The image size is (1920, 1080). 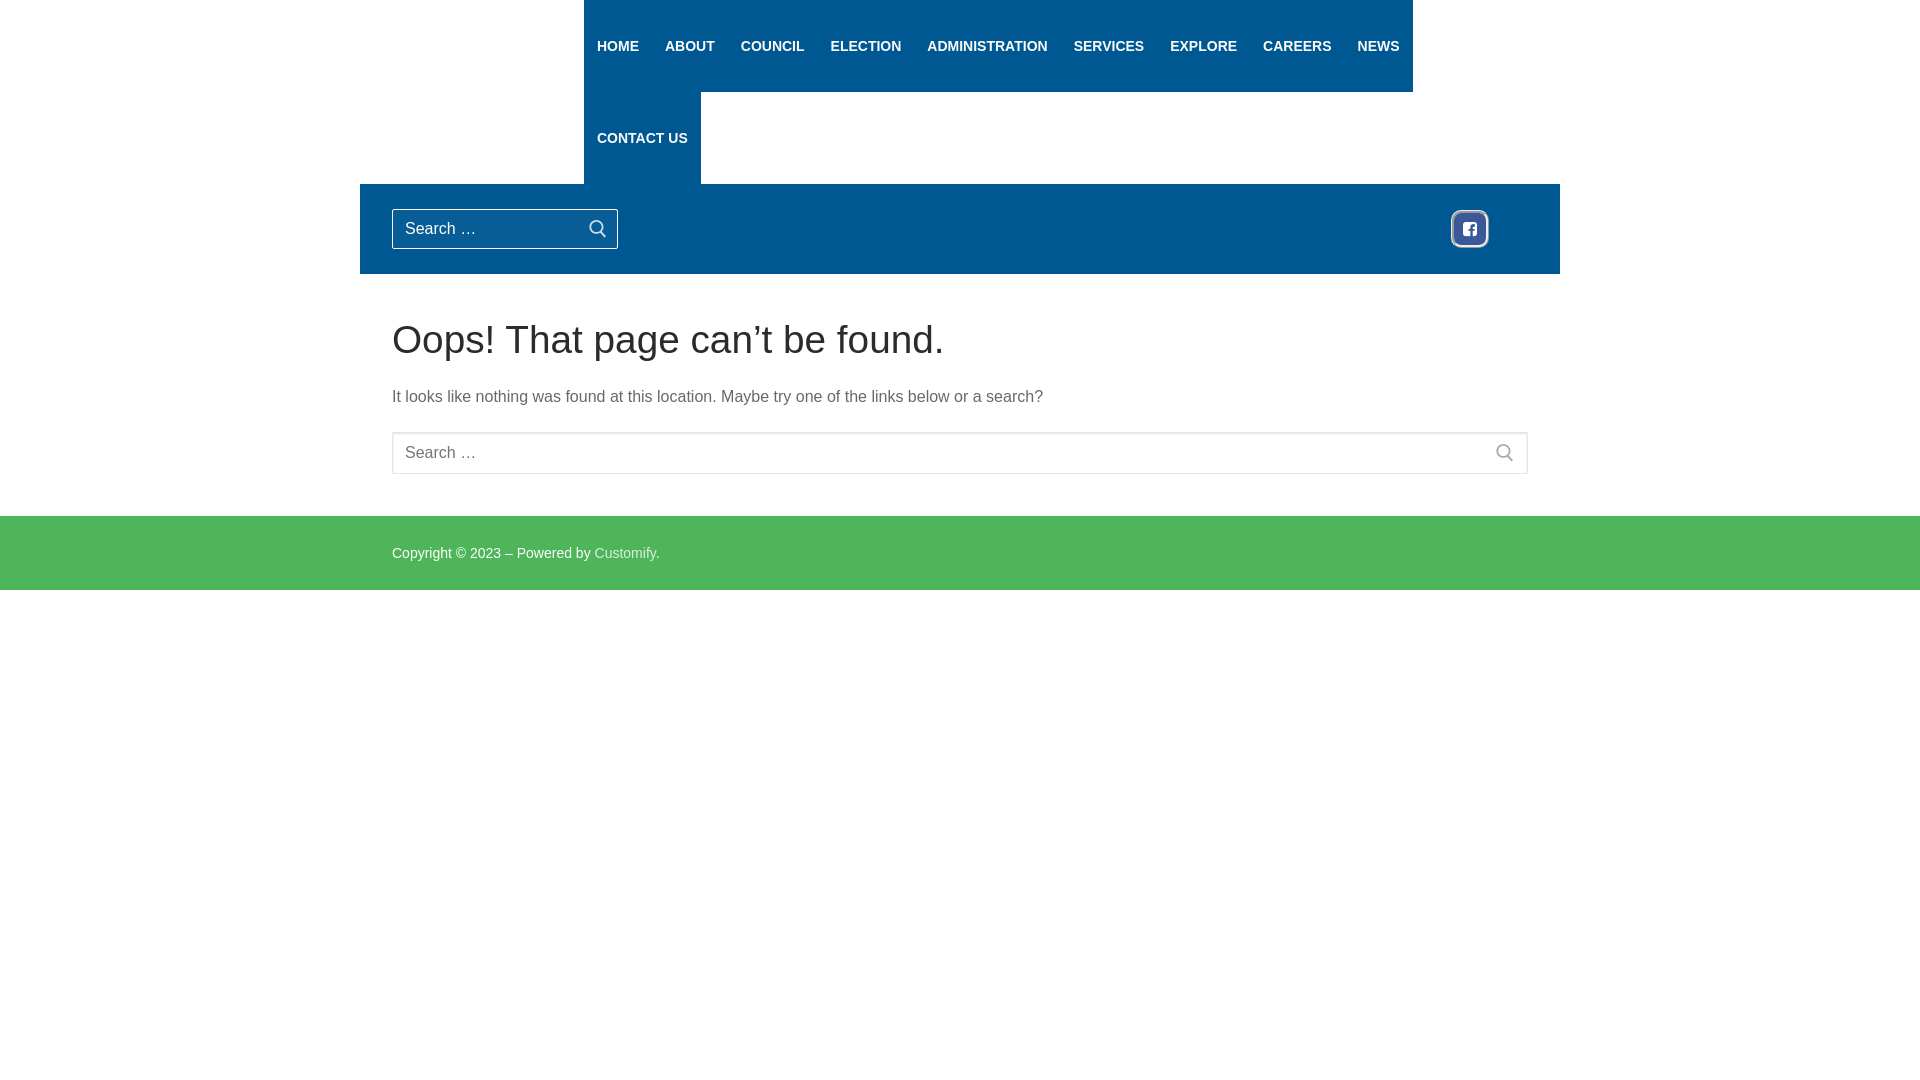 I want to click on CAREERS, so click(x=1297, y=46).